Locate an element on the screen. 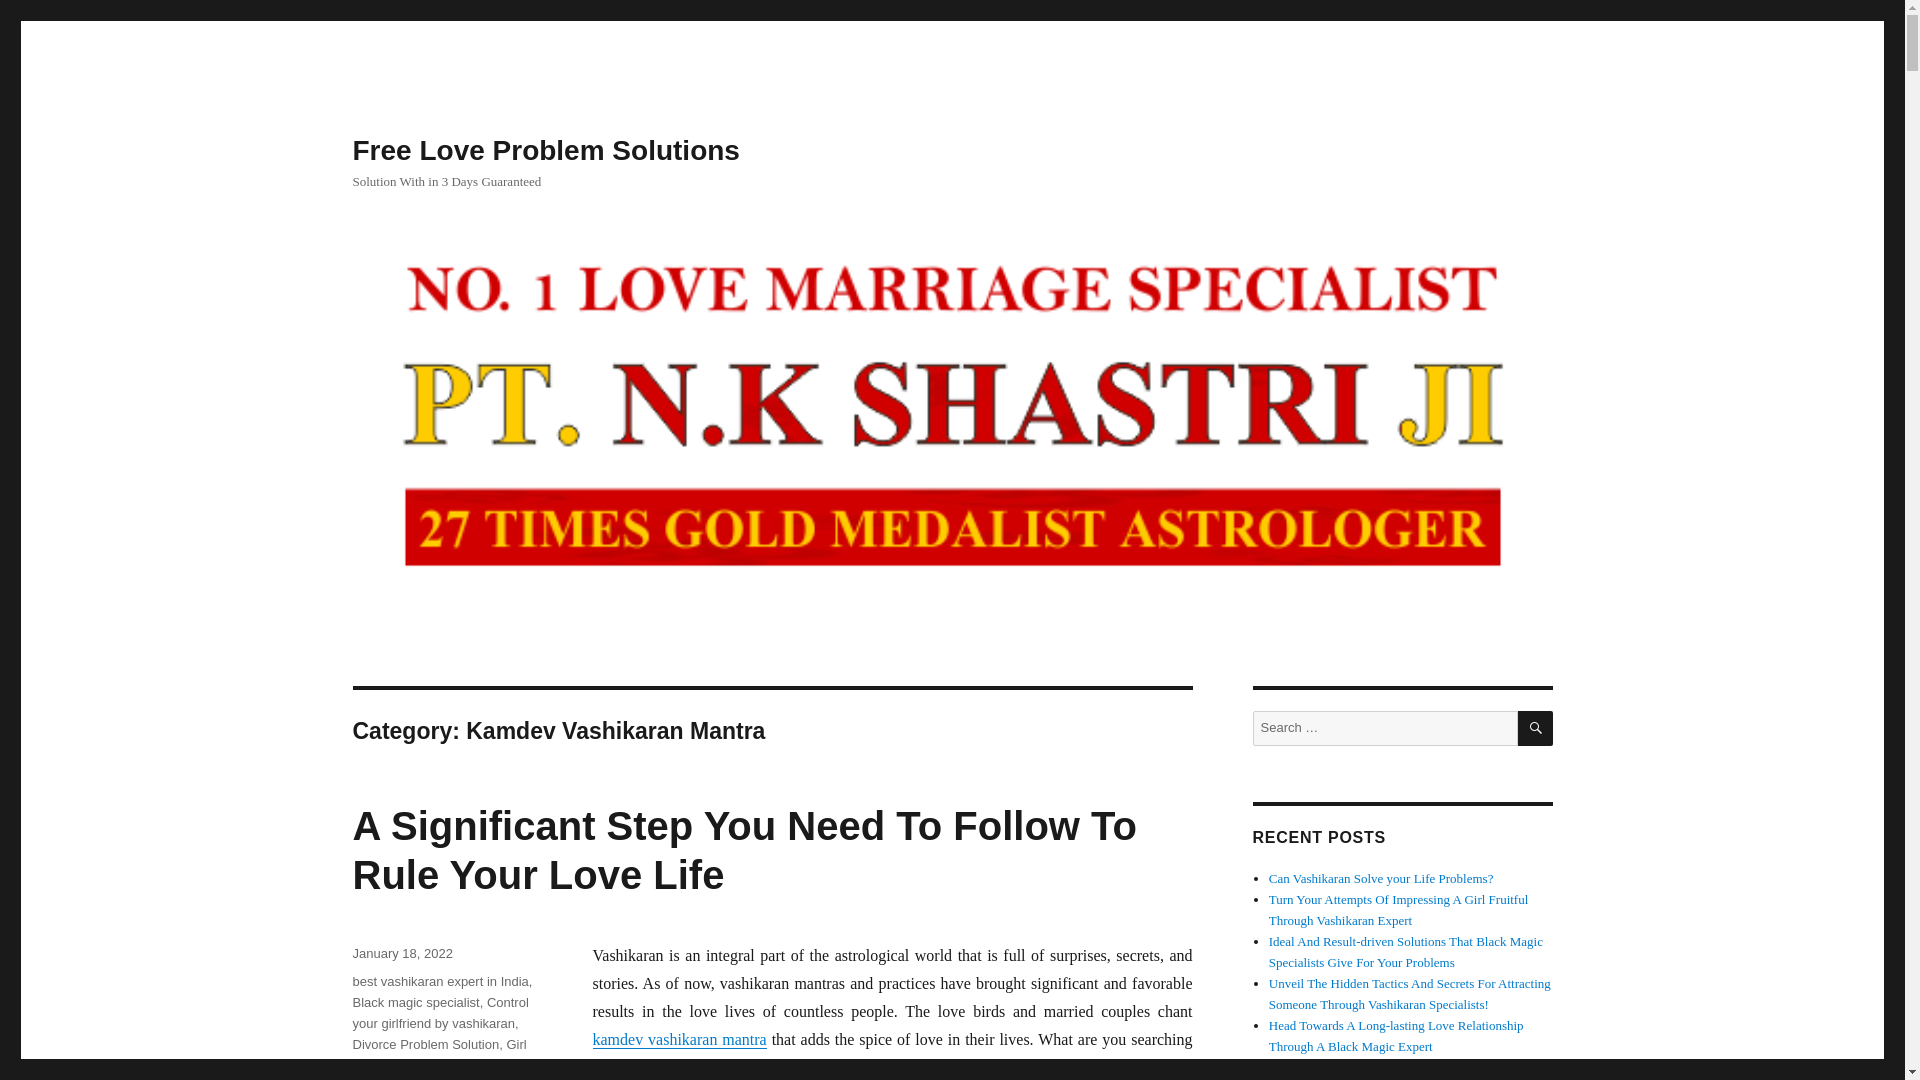  best vashikaran expert in India is located at coordinates (440, 982).